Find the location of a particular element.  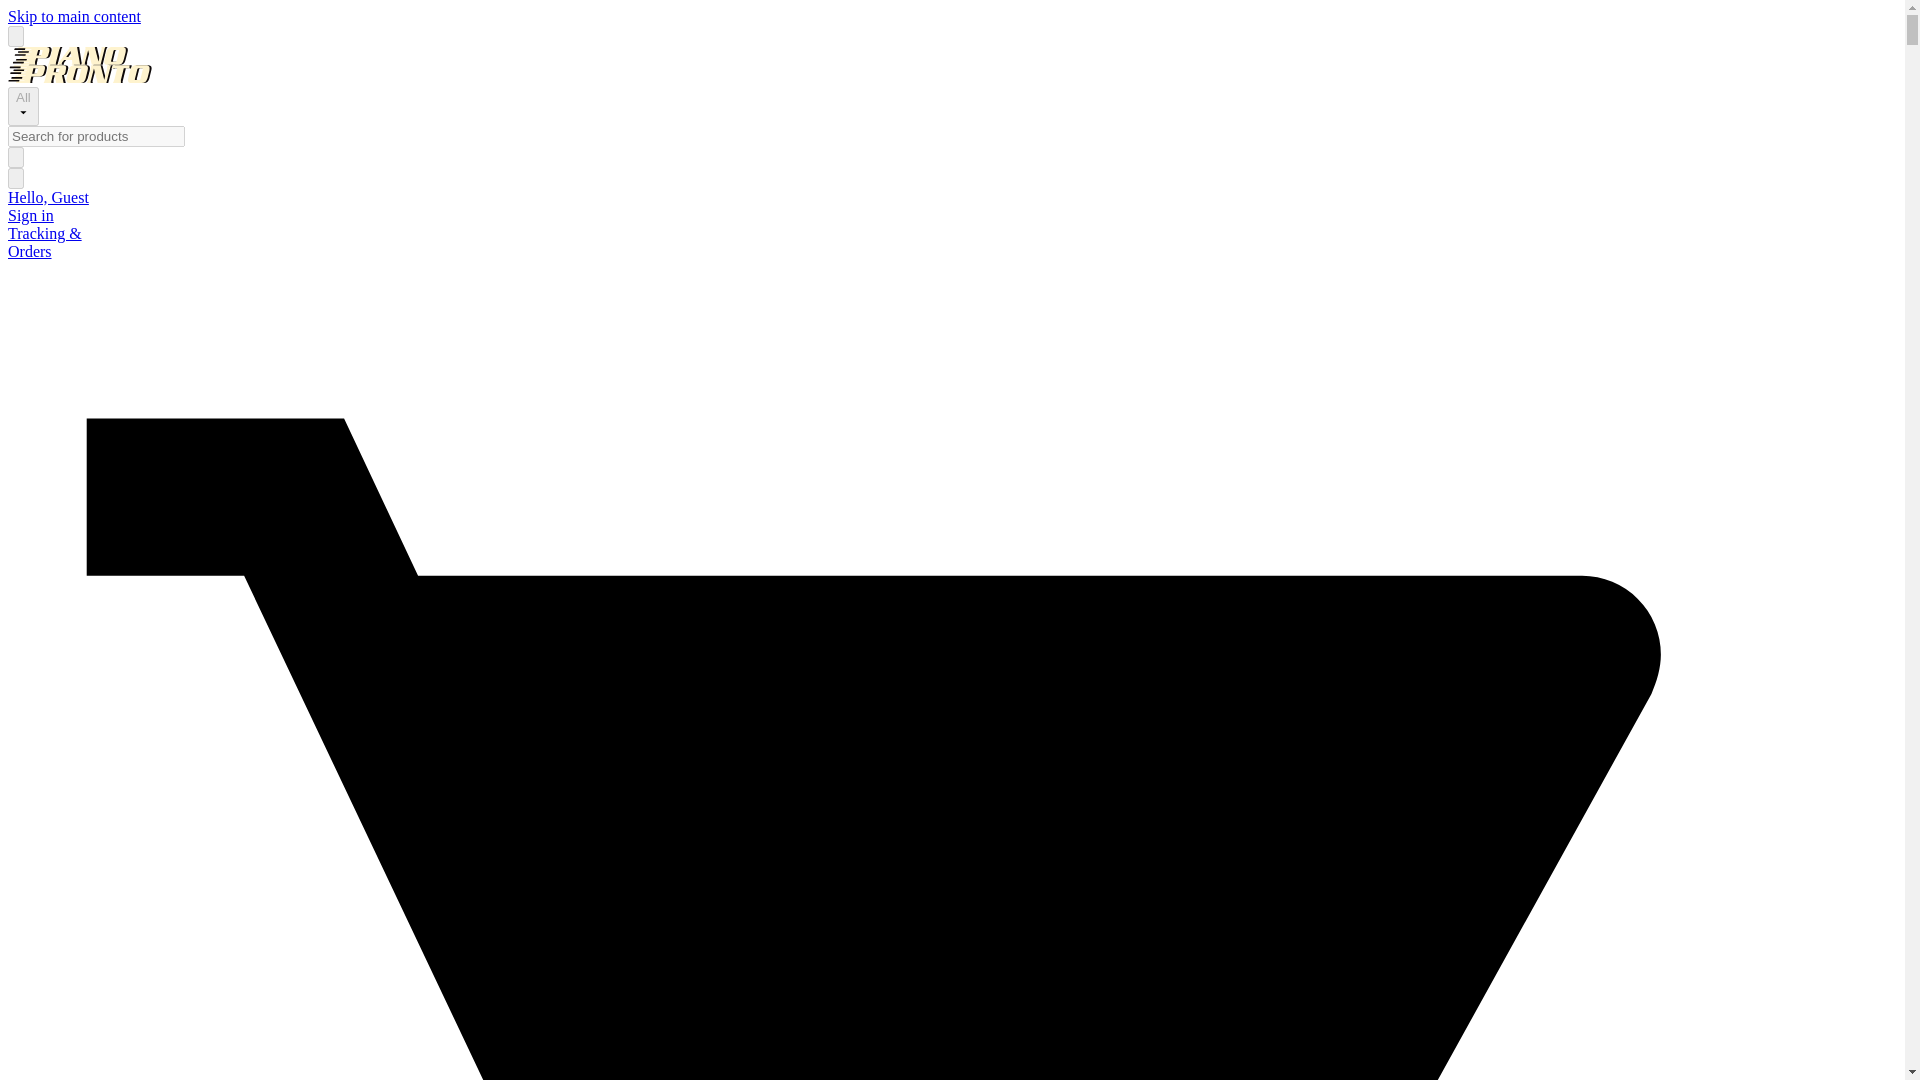

Skip to main content is located at coordinates (74, 16).